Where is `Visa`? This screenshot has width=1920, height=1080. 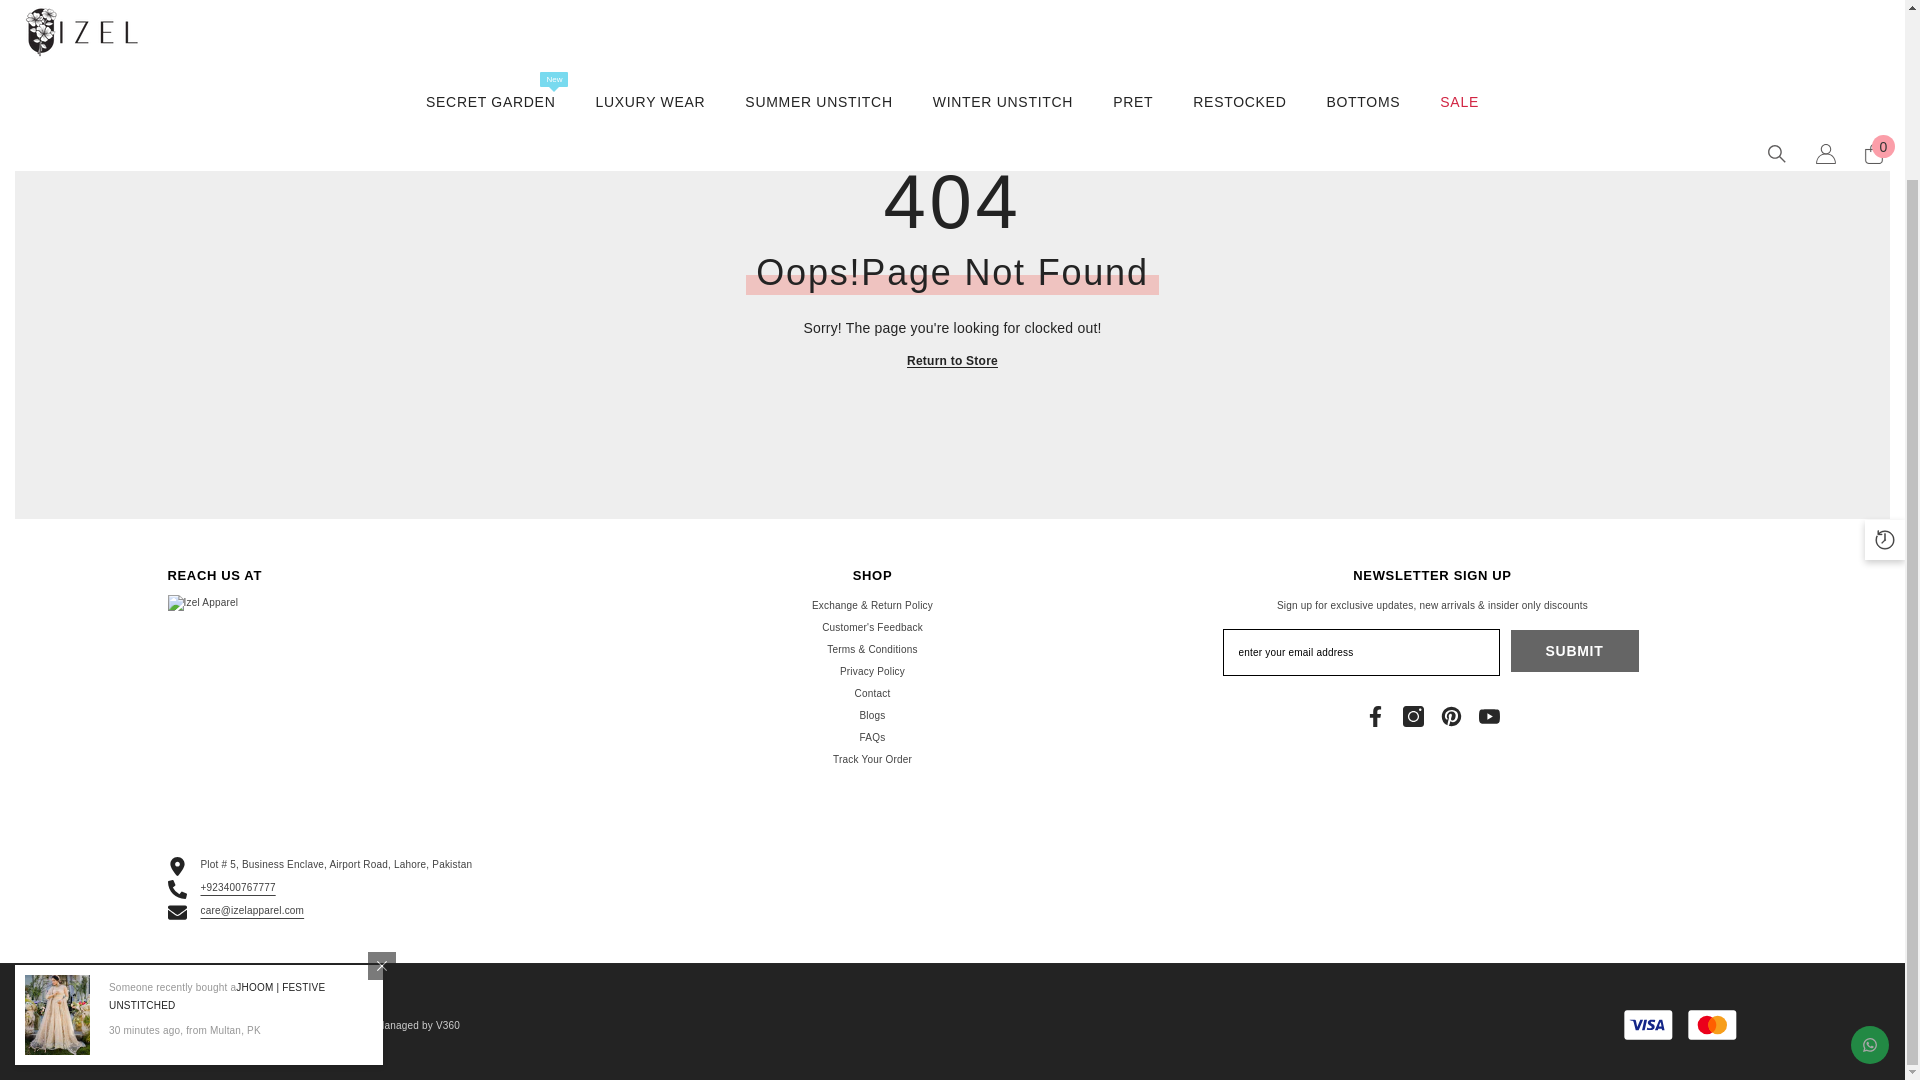
Visa is located at coordinates (1648, 1024).